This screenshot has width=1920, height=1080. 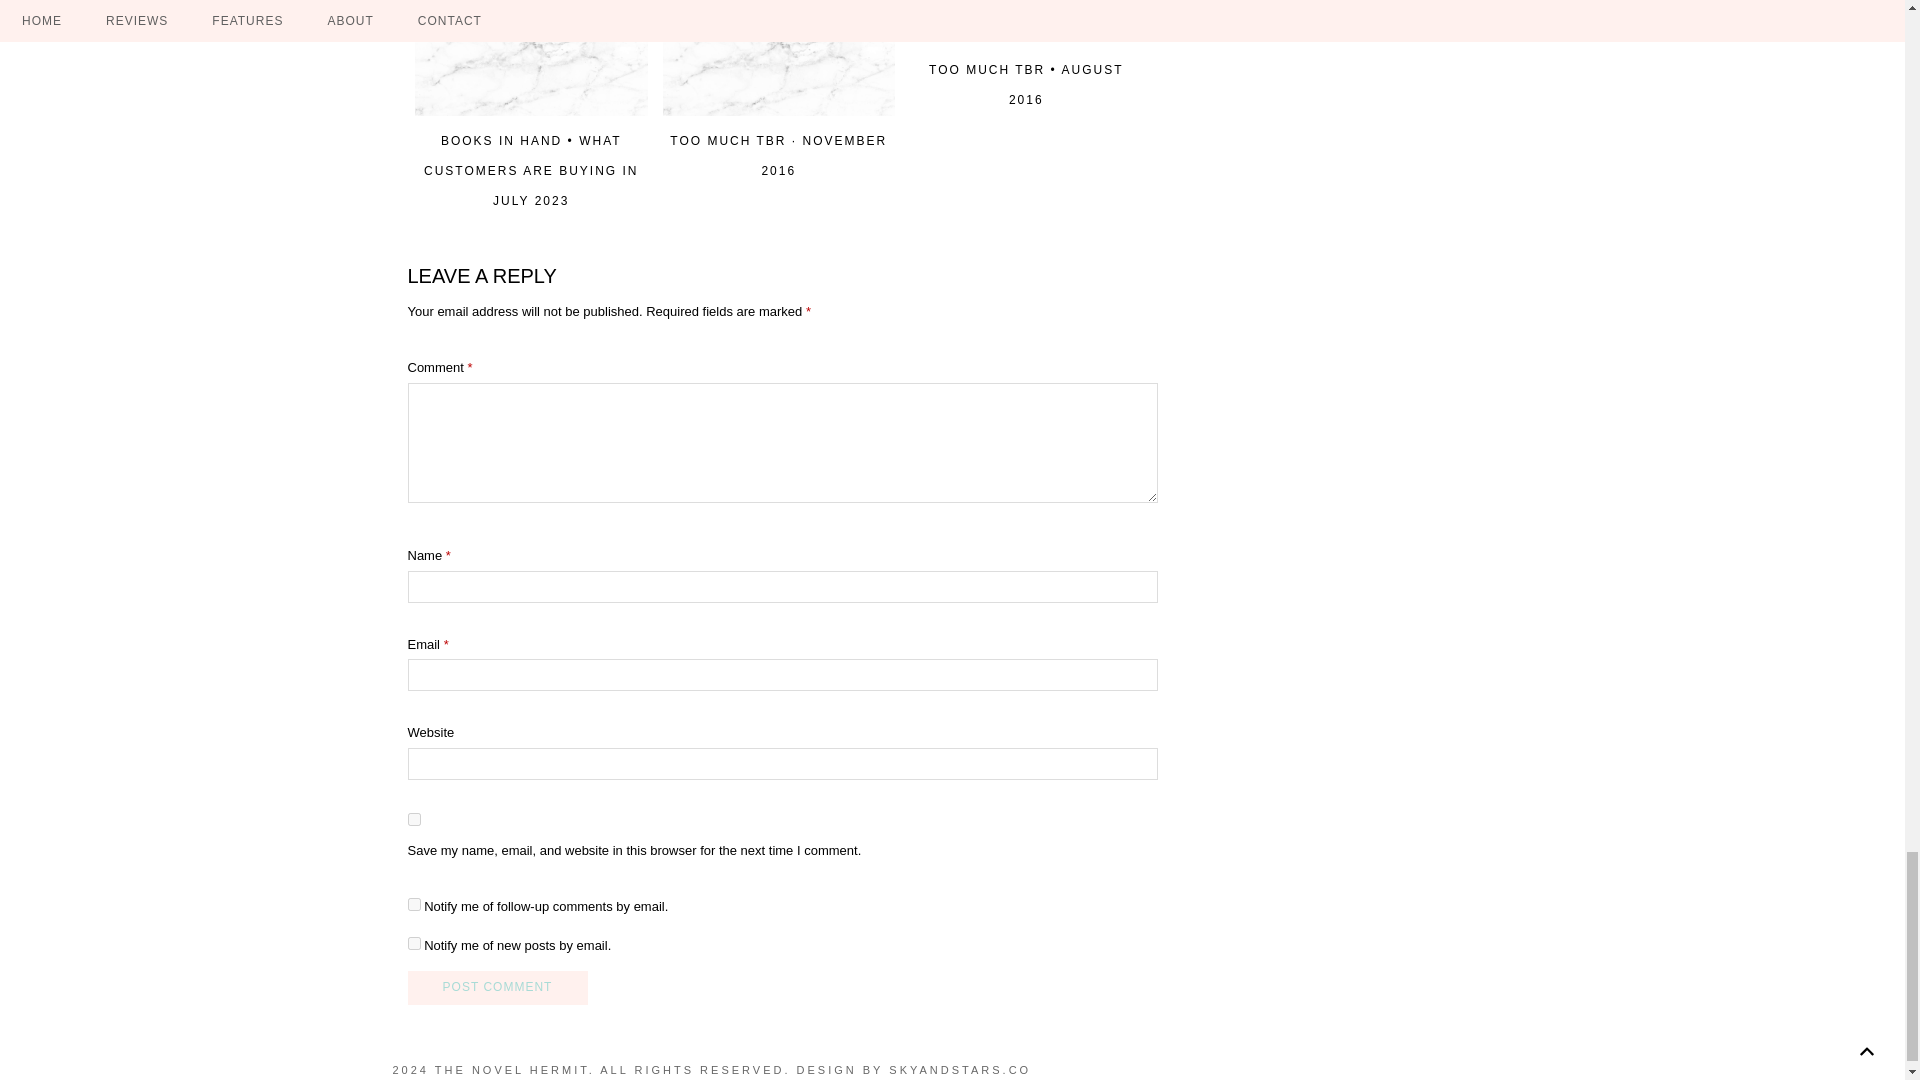 I want to click on subscribe, so click(x=414, y=944).